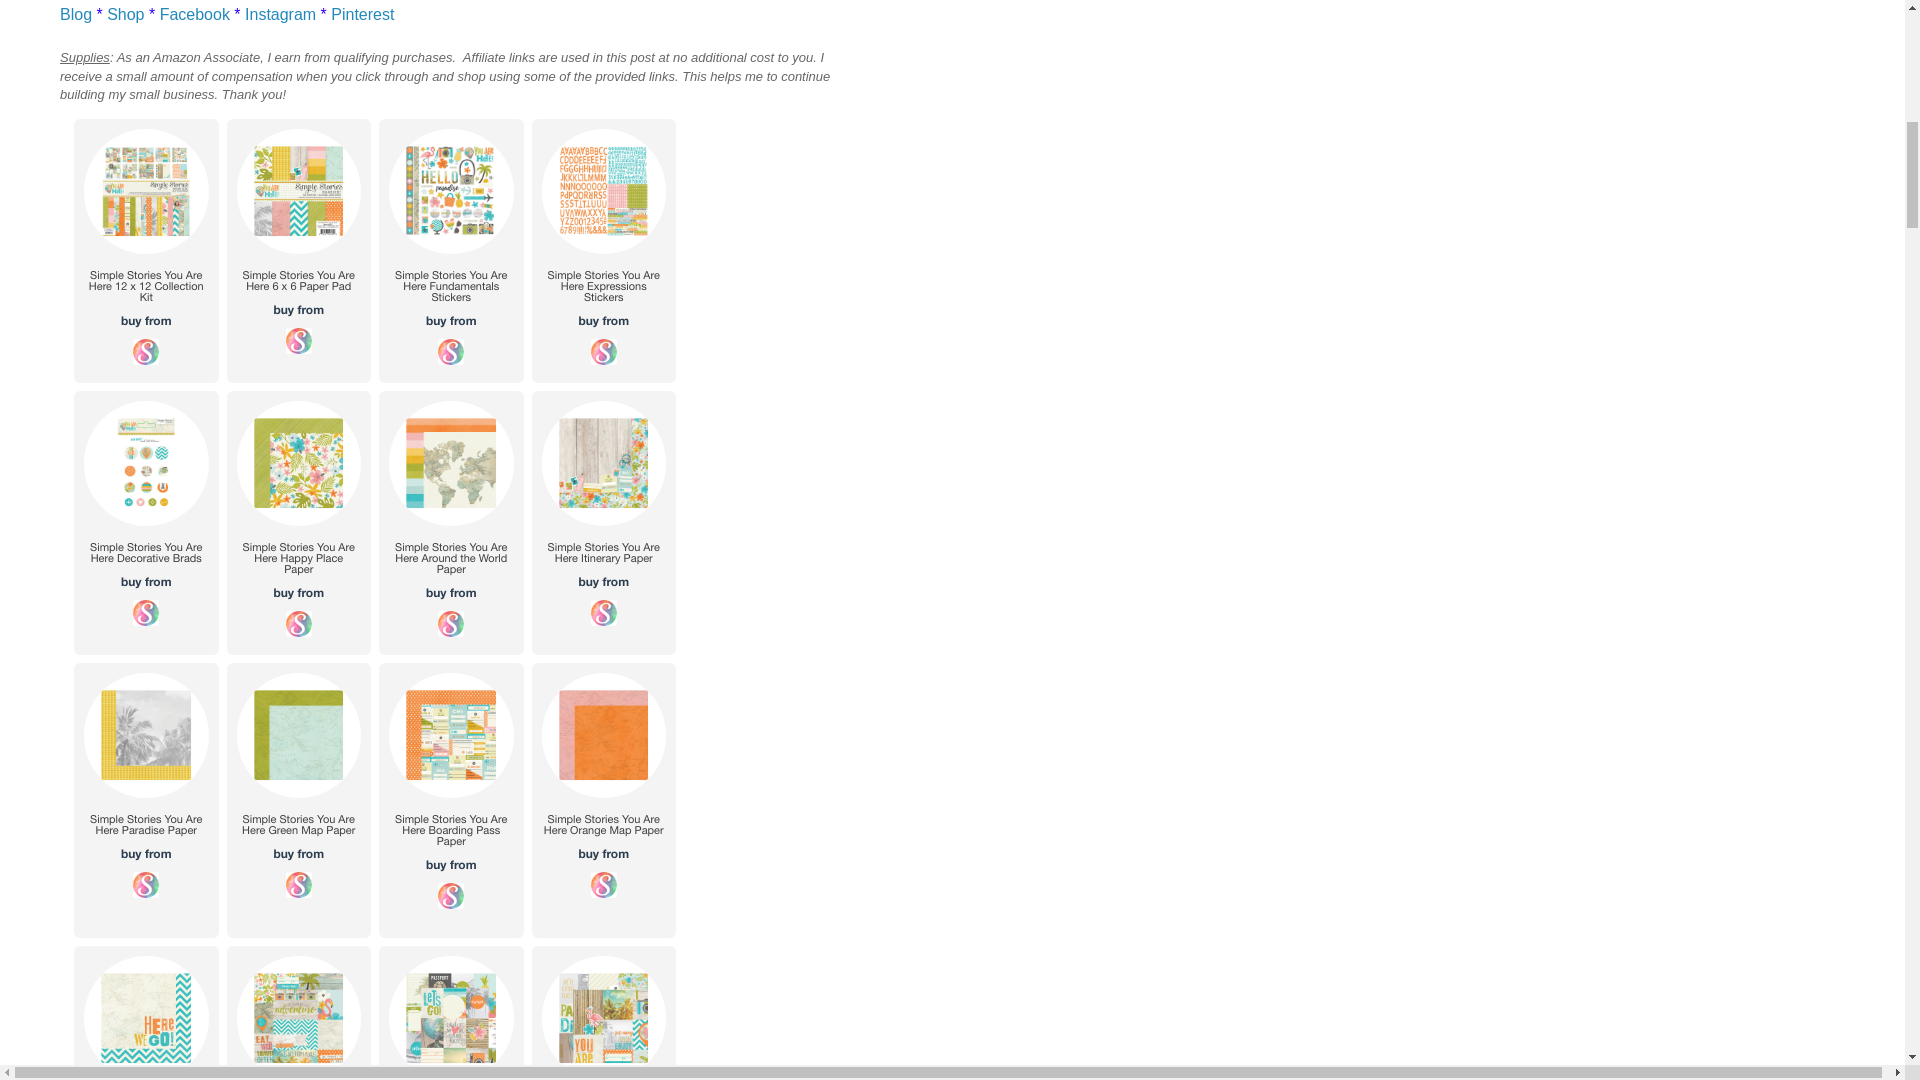  What do you see at coordinates (124, 14) in the screenshot?
I see `Shop` at bounding box center [124, 14].